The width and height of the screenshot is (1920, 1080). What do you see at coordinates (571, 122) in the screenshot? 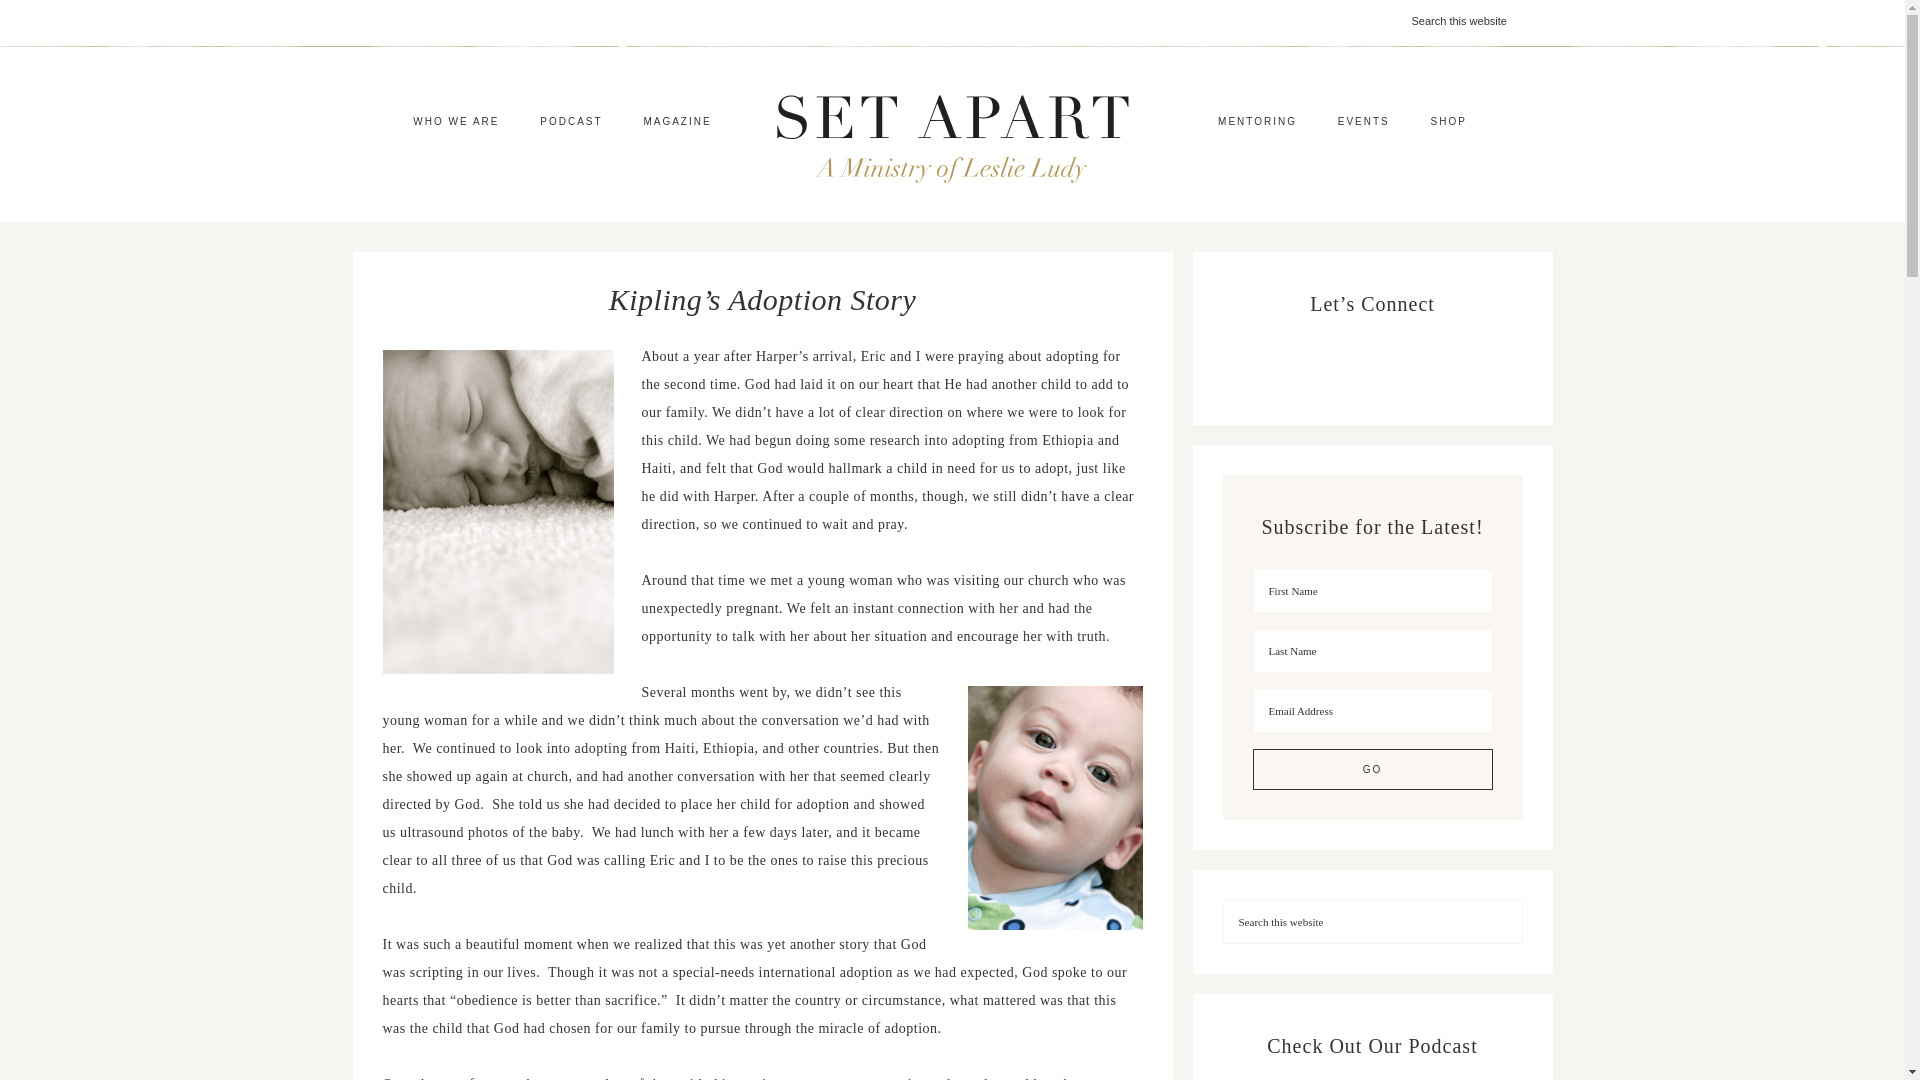
I see `PODCAST` at bounding box center [571, 122].